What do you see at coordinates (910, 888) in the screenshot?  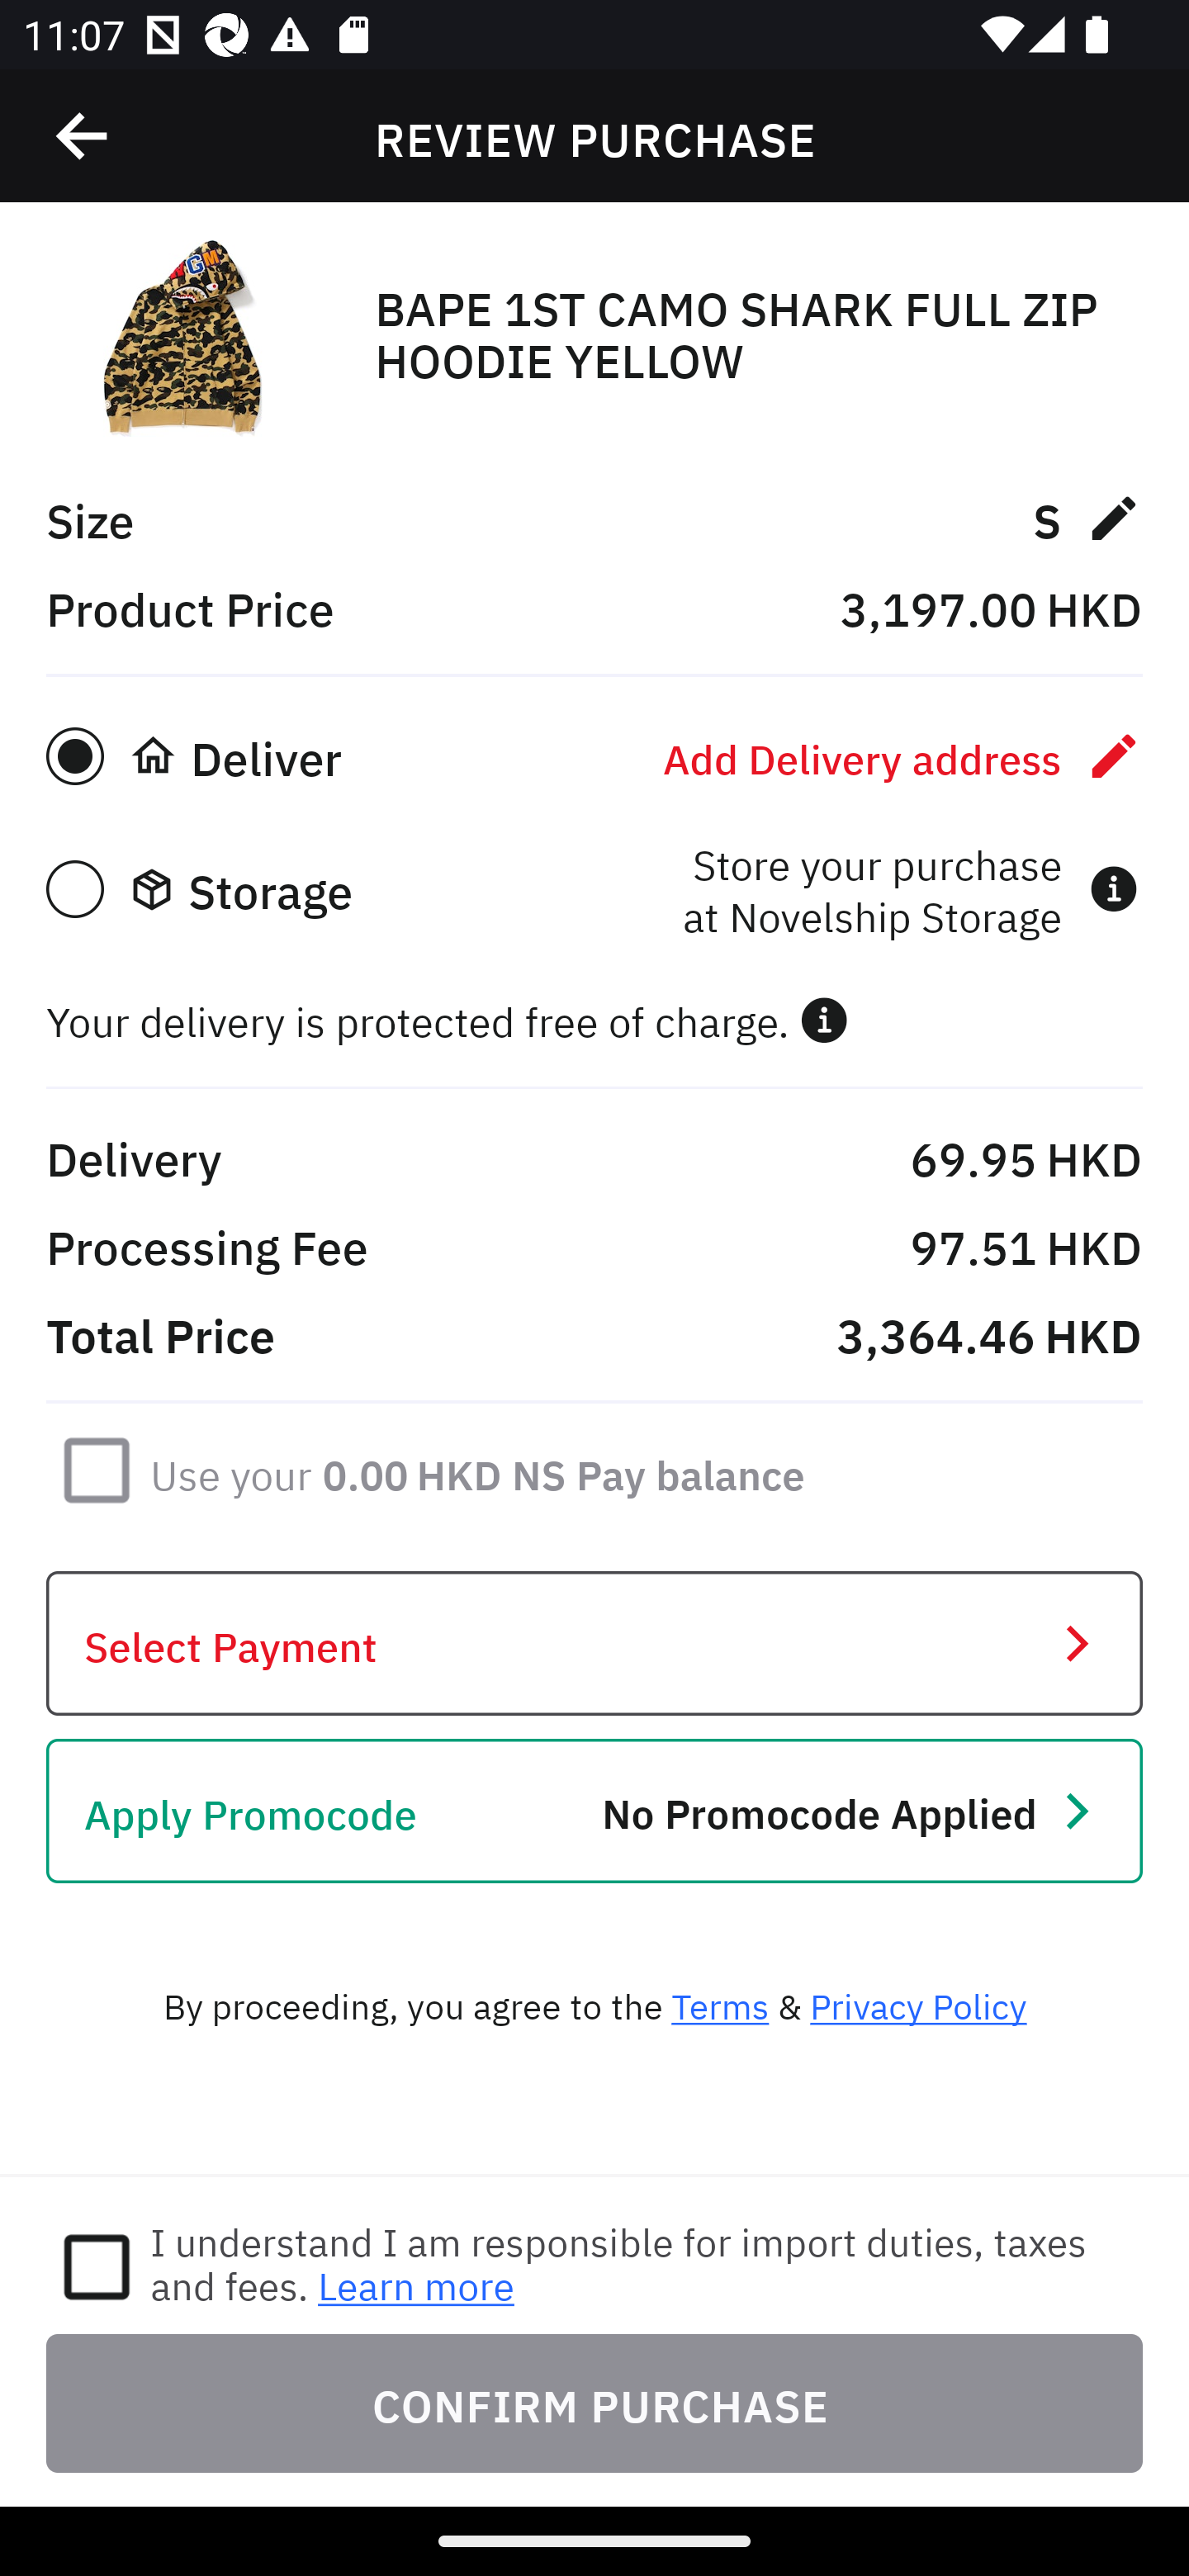 I see `Store your purchase
at Novelship Storage ` at bounding box center [910, 888].